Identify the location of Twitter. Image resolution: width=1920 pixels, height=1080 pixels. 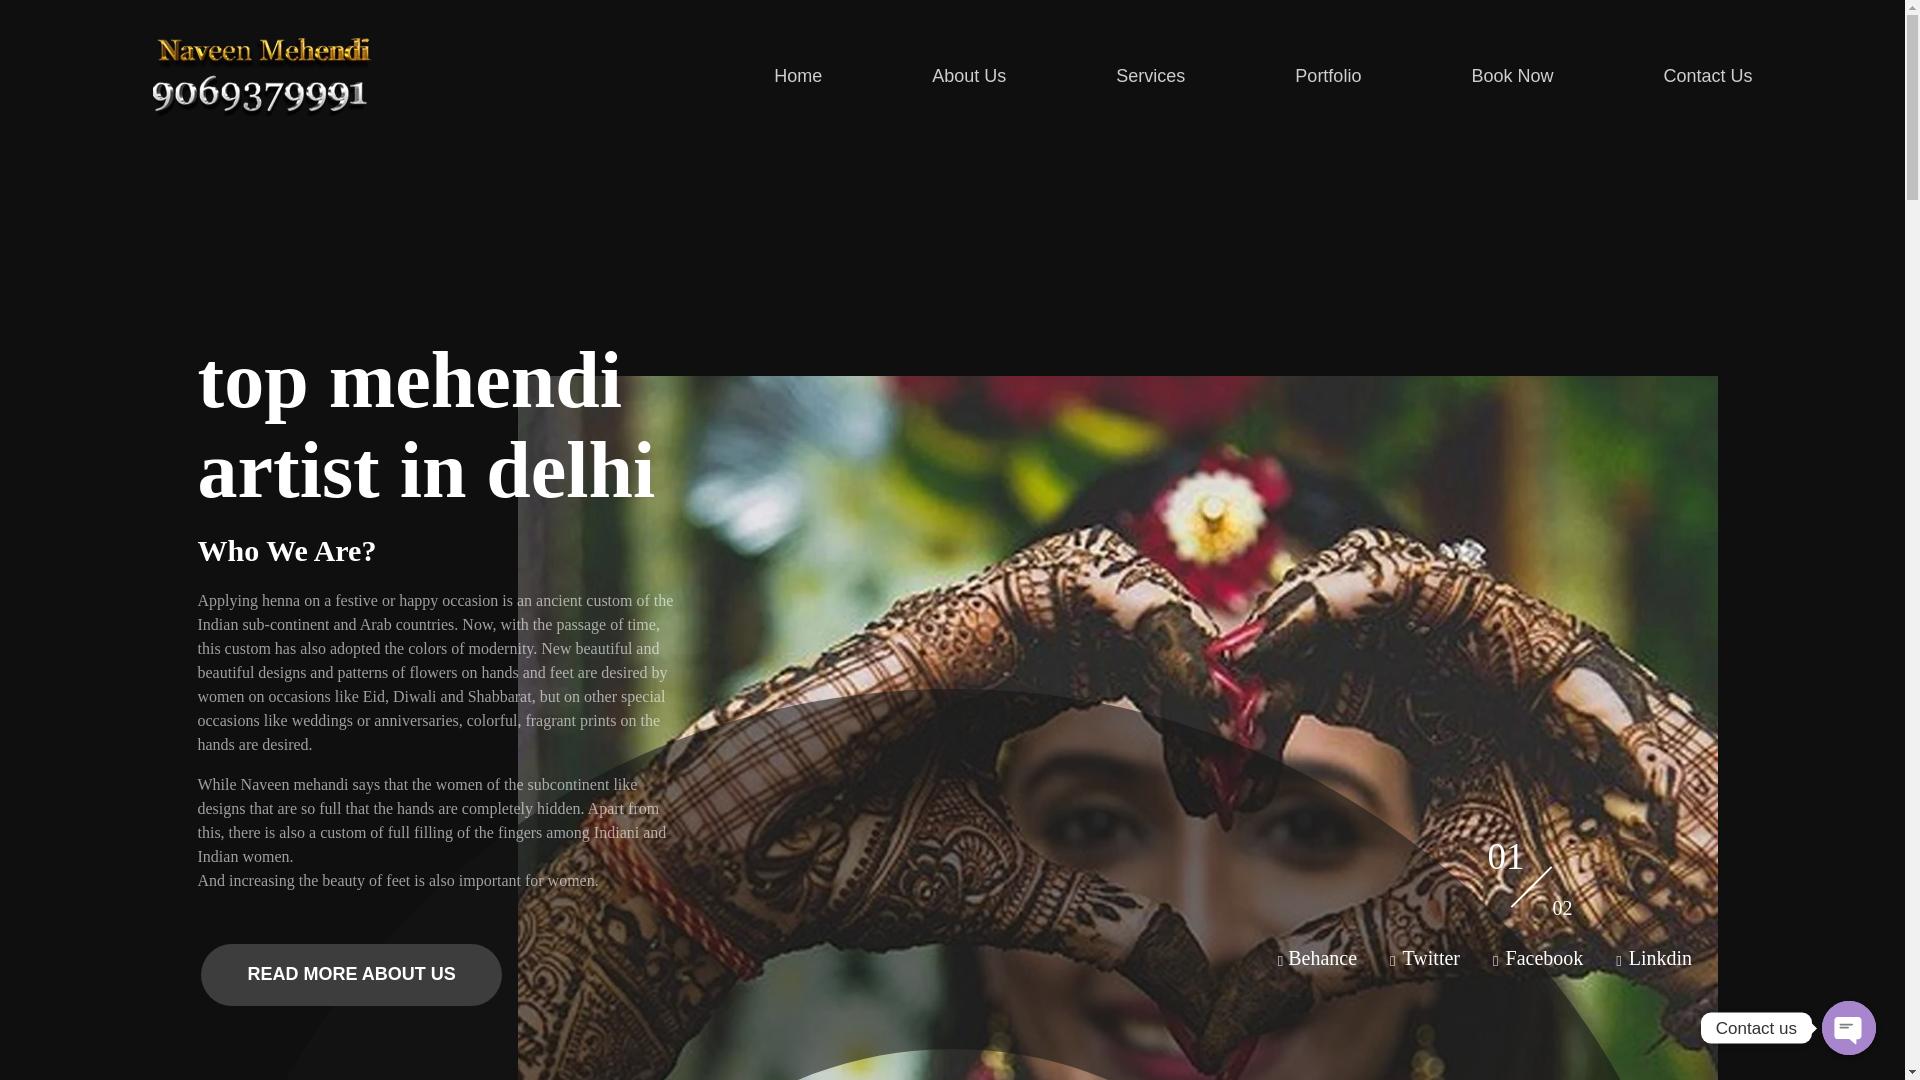
(825, 74).